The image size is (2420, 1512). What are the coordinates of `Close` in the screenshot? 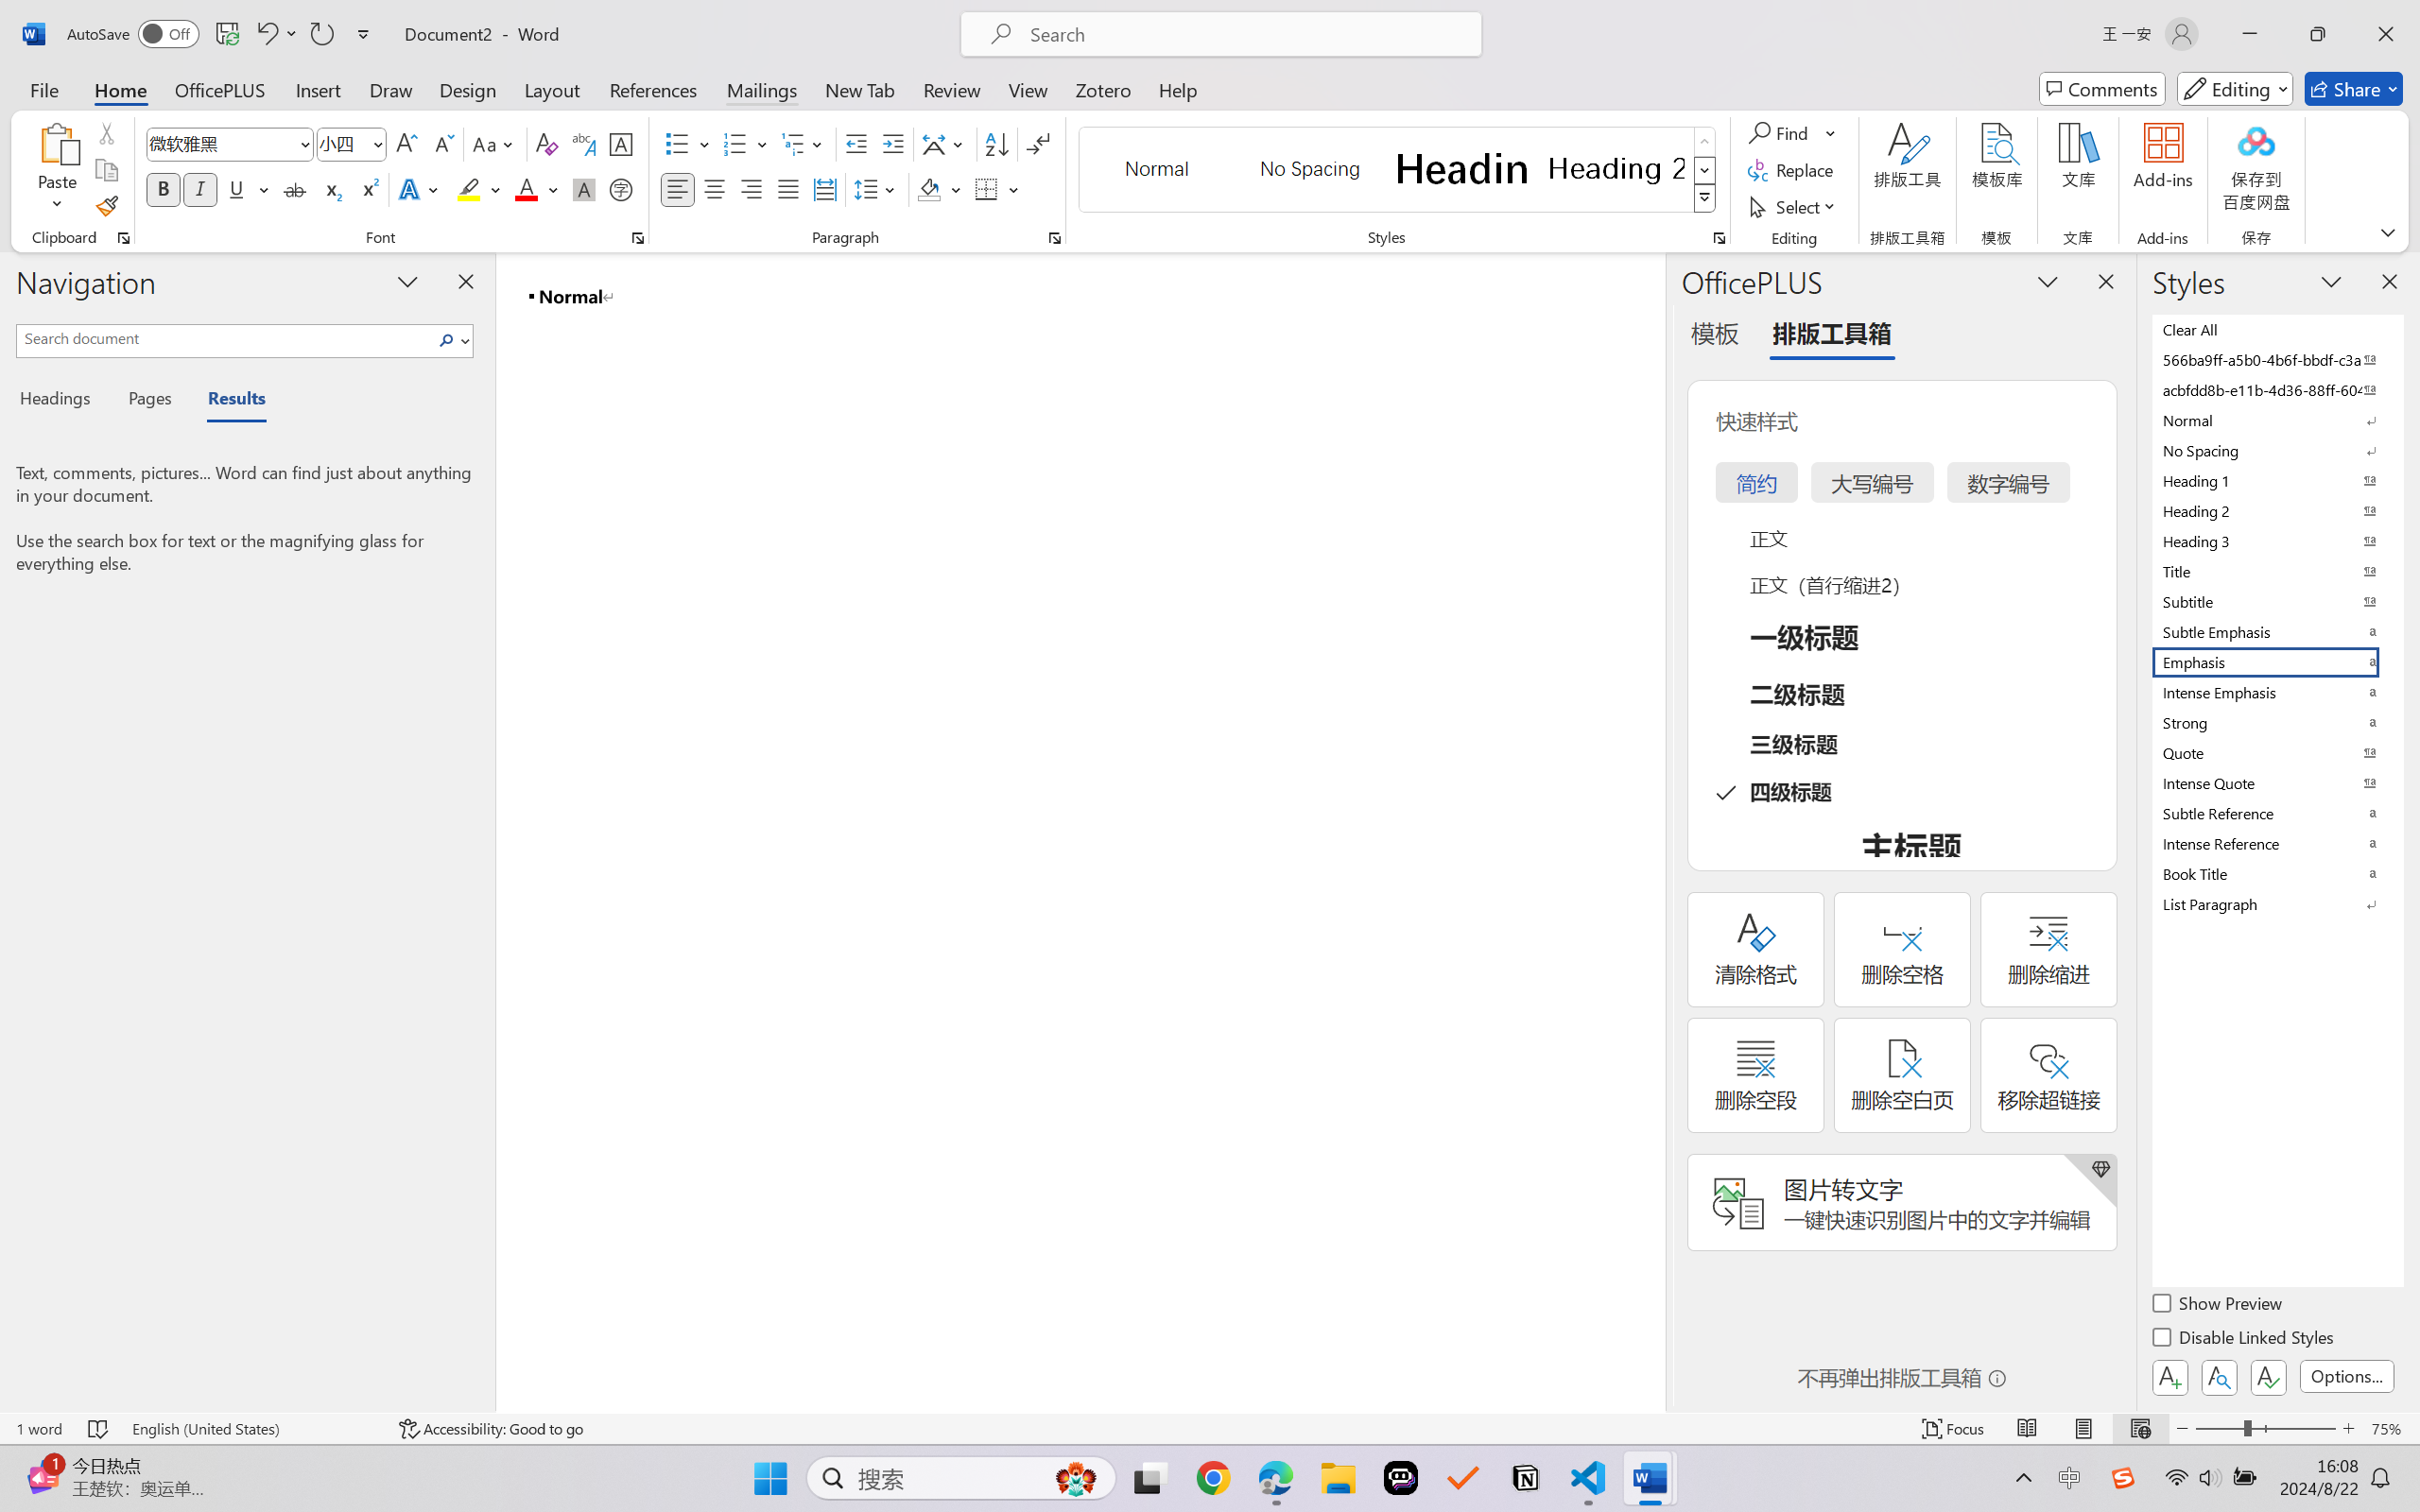 It's located at (2386, 34).